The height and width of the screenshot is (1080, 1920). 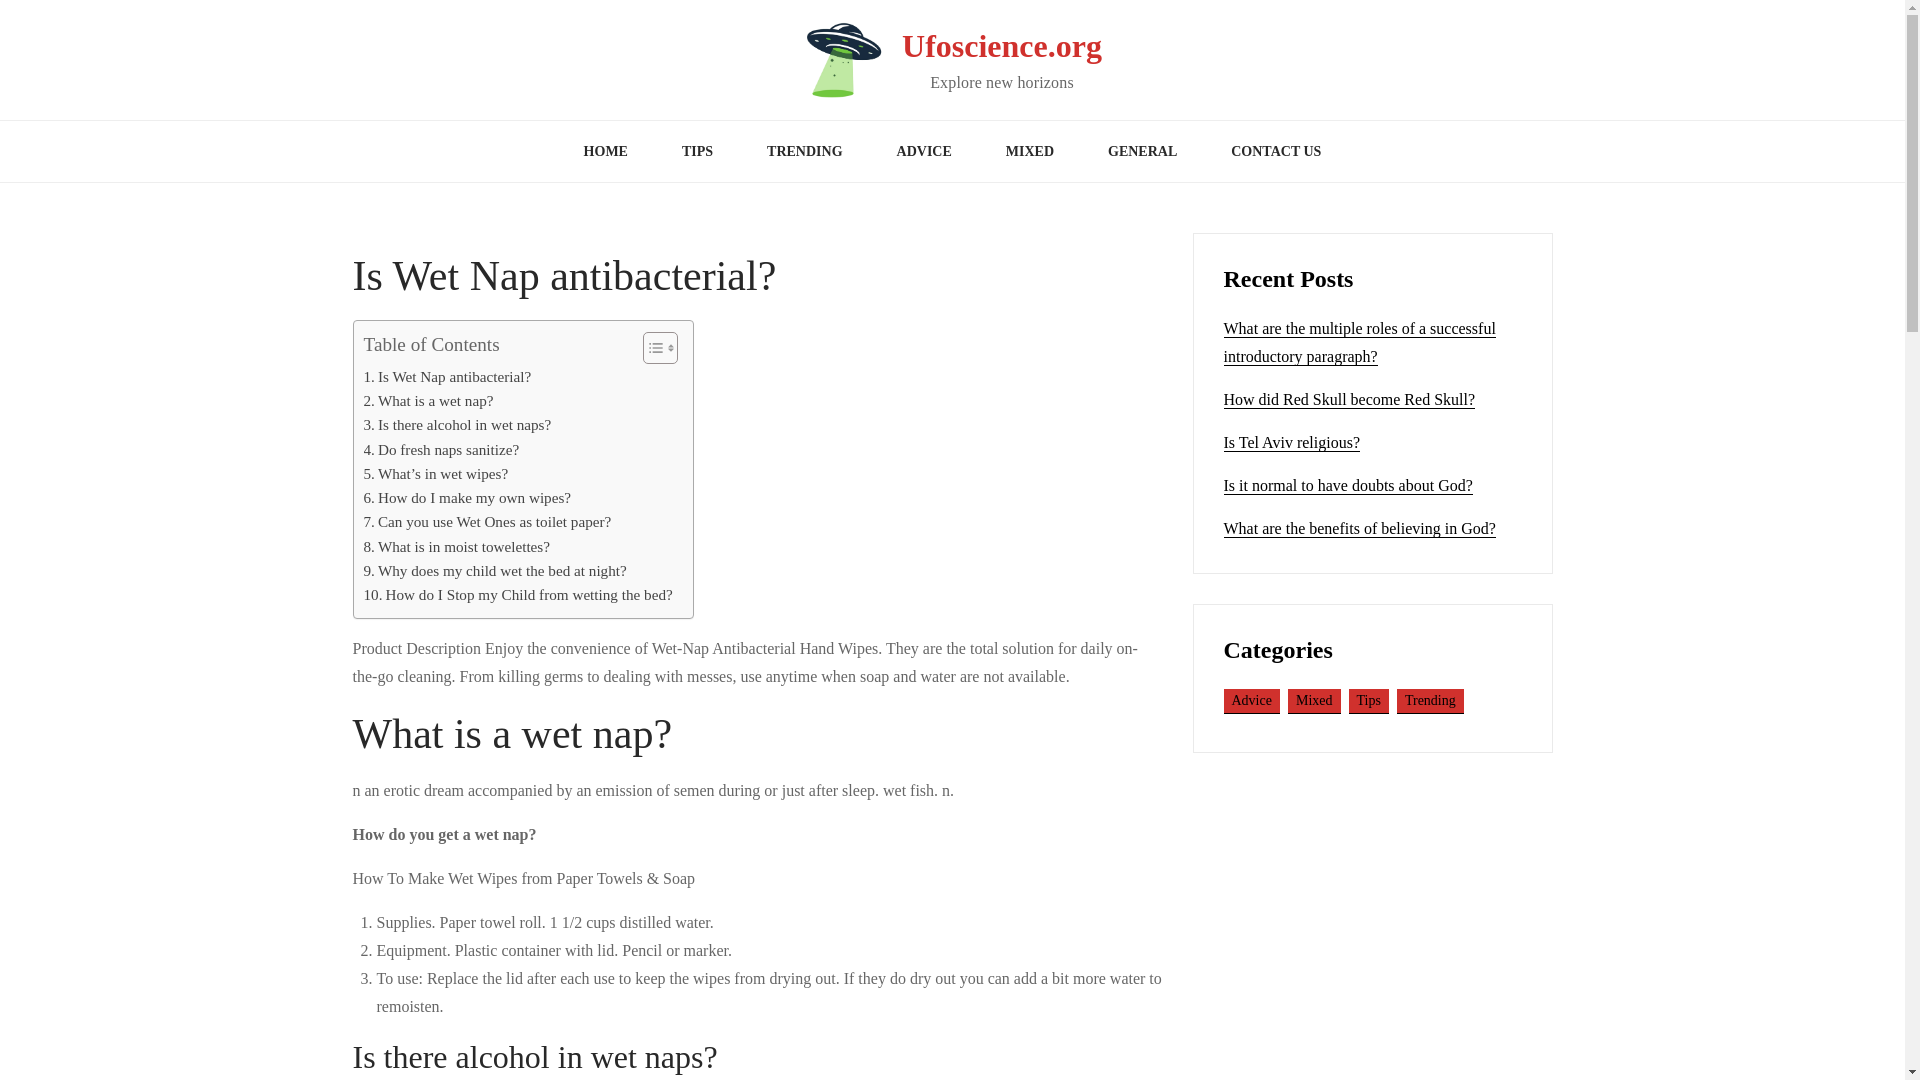 I want to click on What is in moist towelettes?, so click(x=458, y=546).